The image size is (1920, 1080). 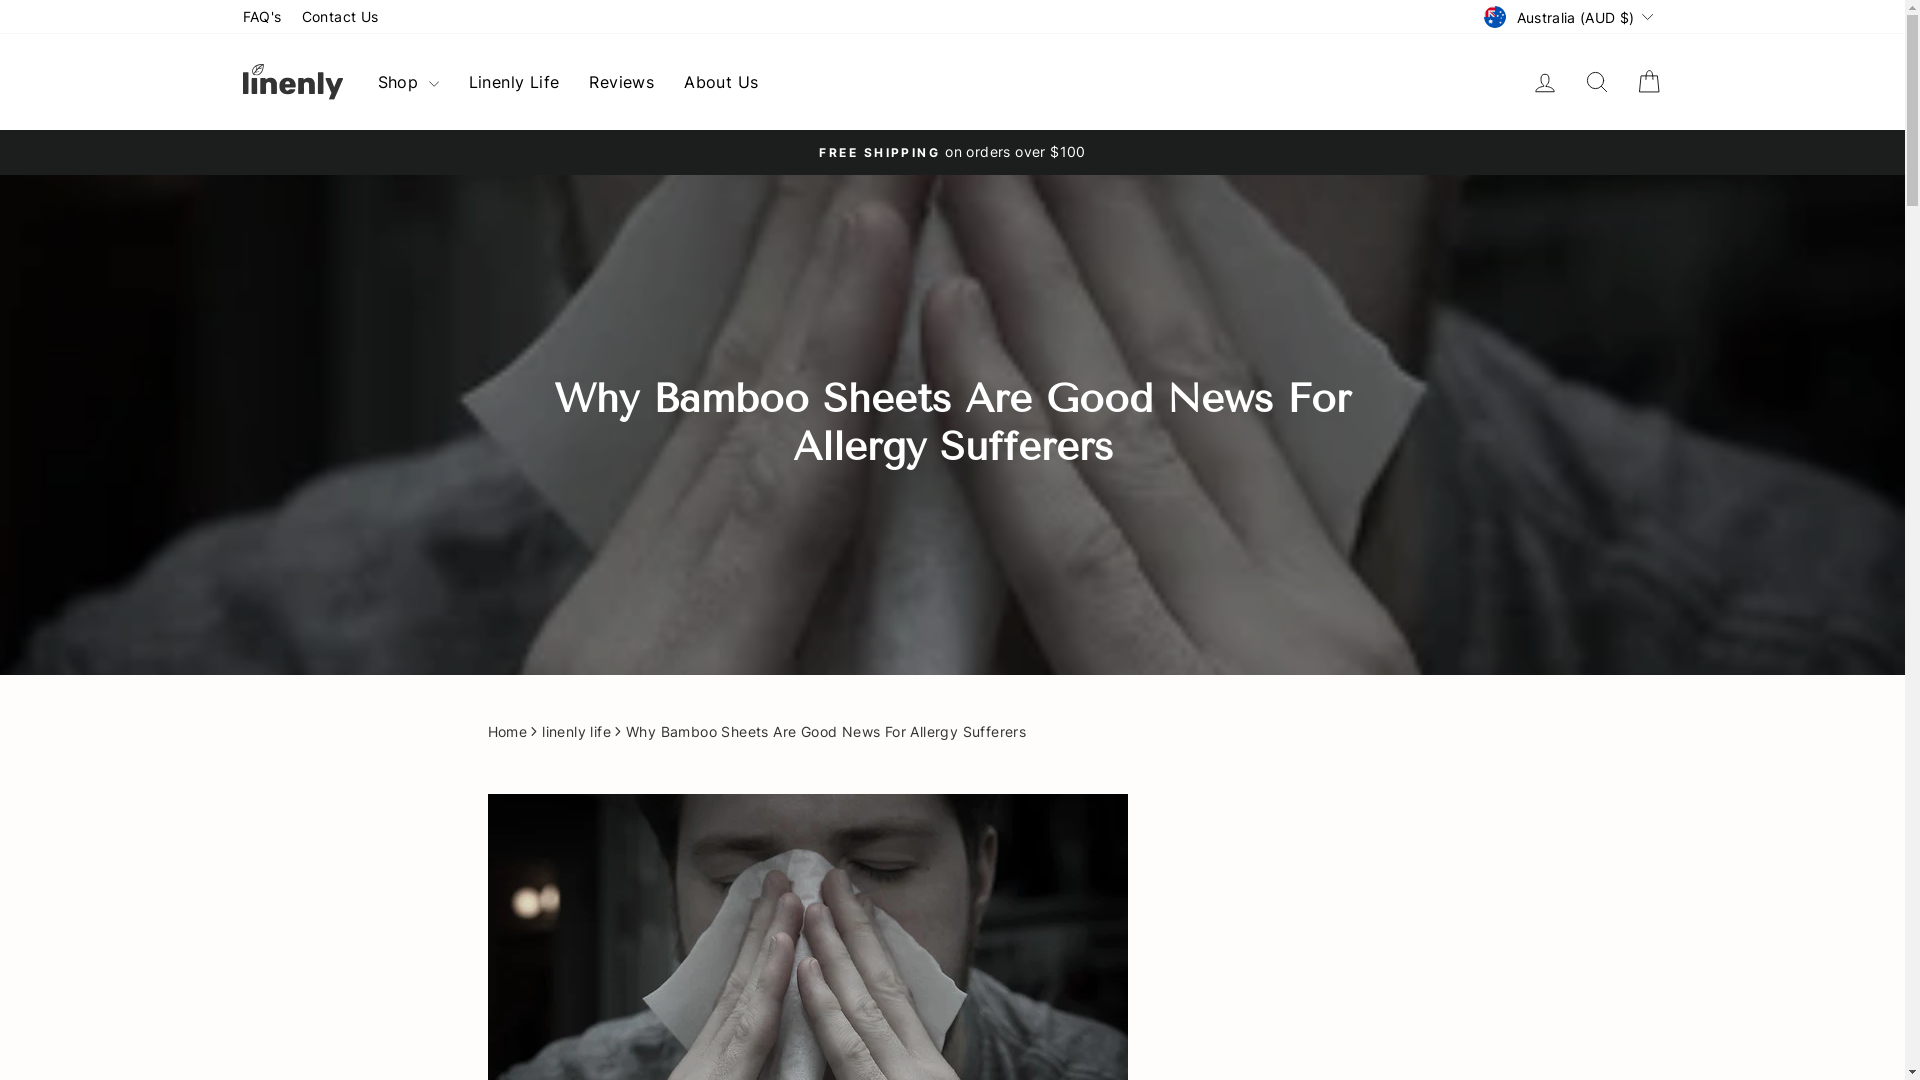 What do you see at coordinates (1544, 82) in the screenshot?
I see `account
Log in` at bounding box center [1544, 82].